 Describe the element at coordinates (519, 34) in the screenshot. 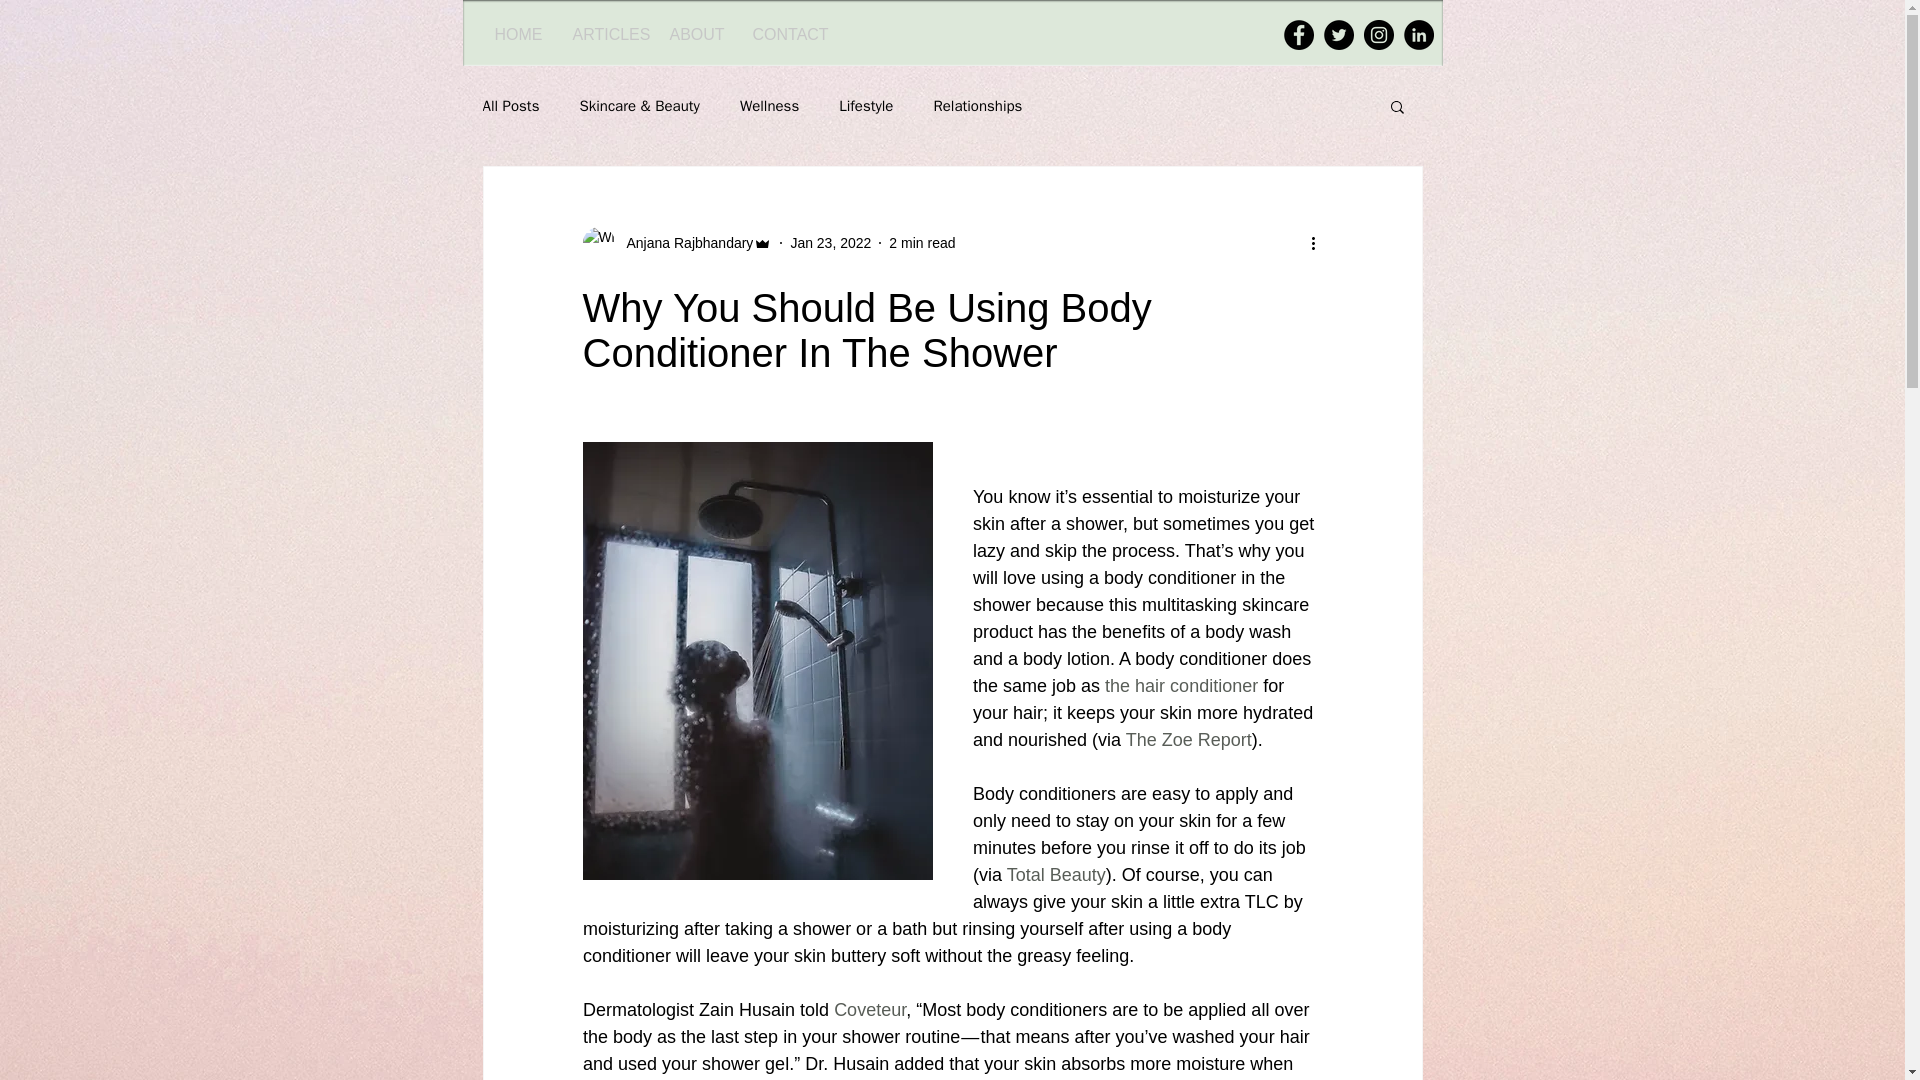

I see `HOME` at that location.